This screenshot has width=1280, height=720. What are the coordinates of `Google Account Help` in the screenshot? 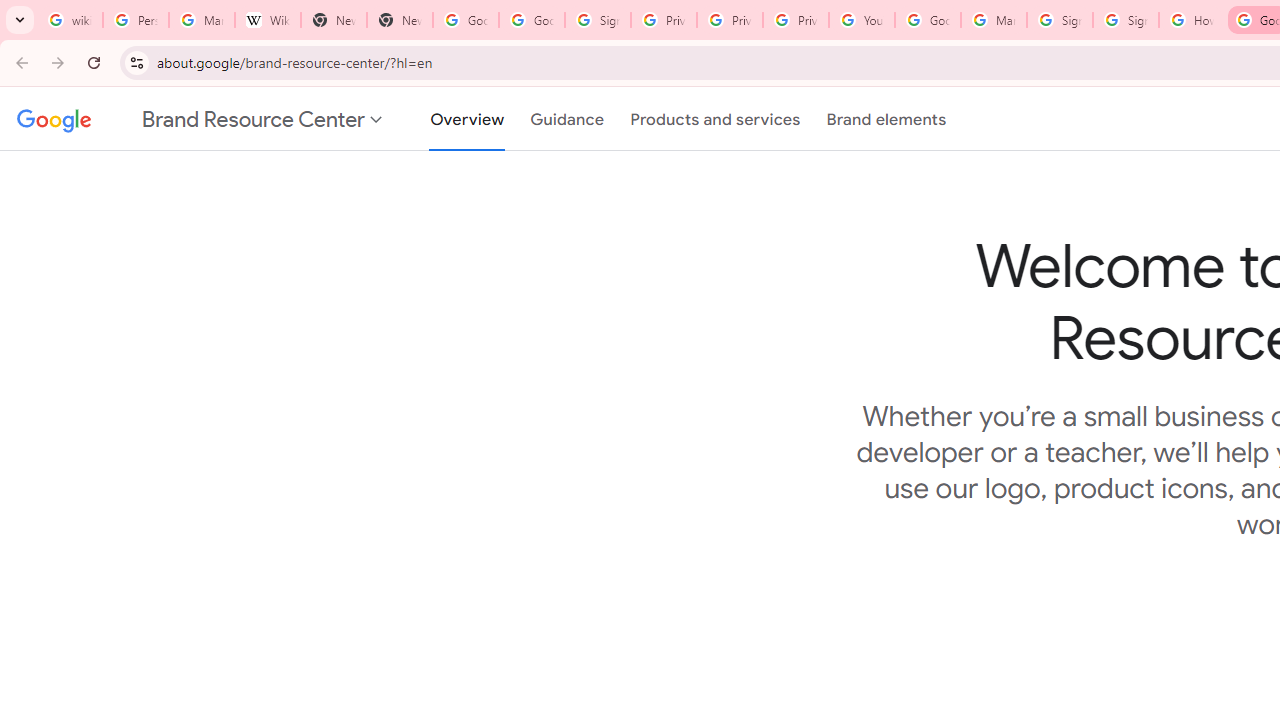 It's located at (928, 20).